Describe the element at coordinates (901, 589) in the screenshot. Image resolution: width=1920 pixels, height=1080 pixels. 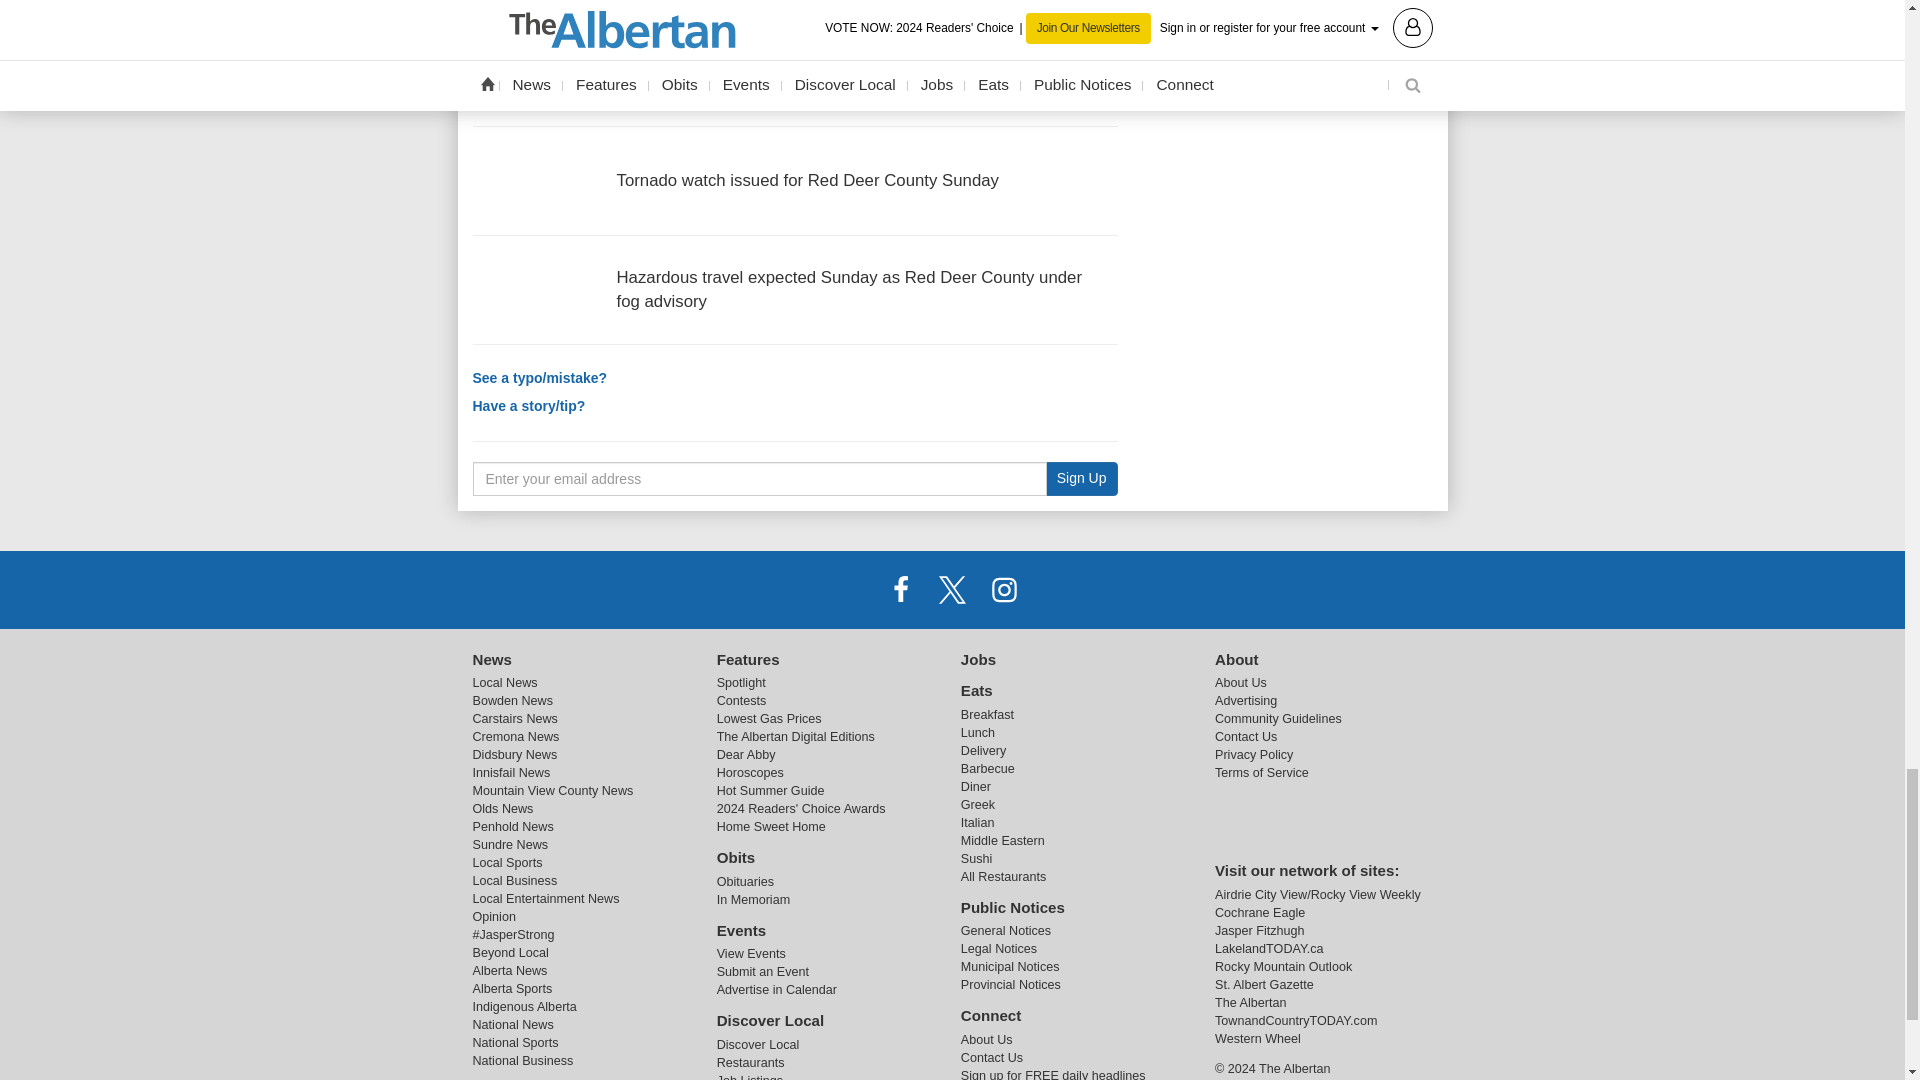
I see `Facebook` at that location.